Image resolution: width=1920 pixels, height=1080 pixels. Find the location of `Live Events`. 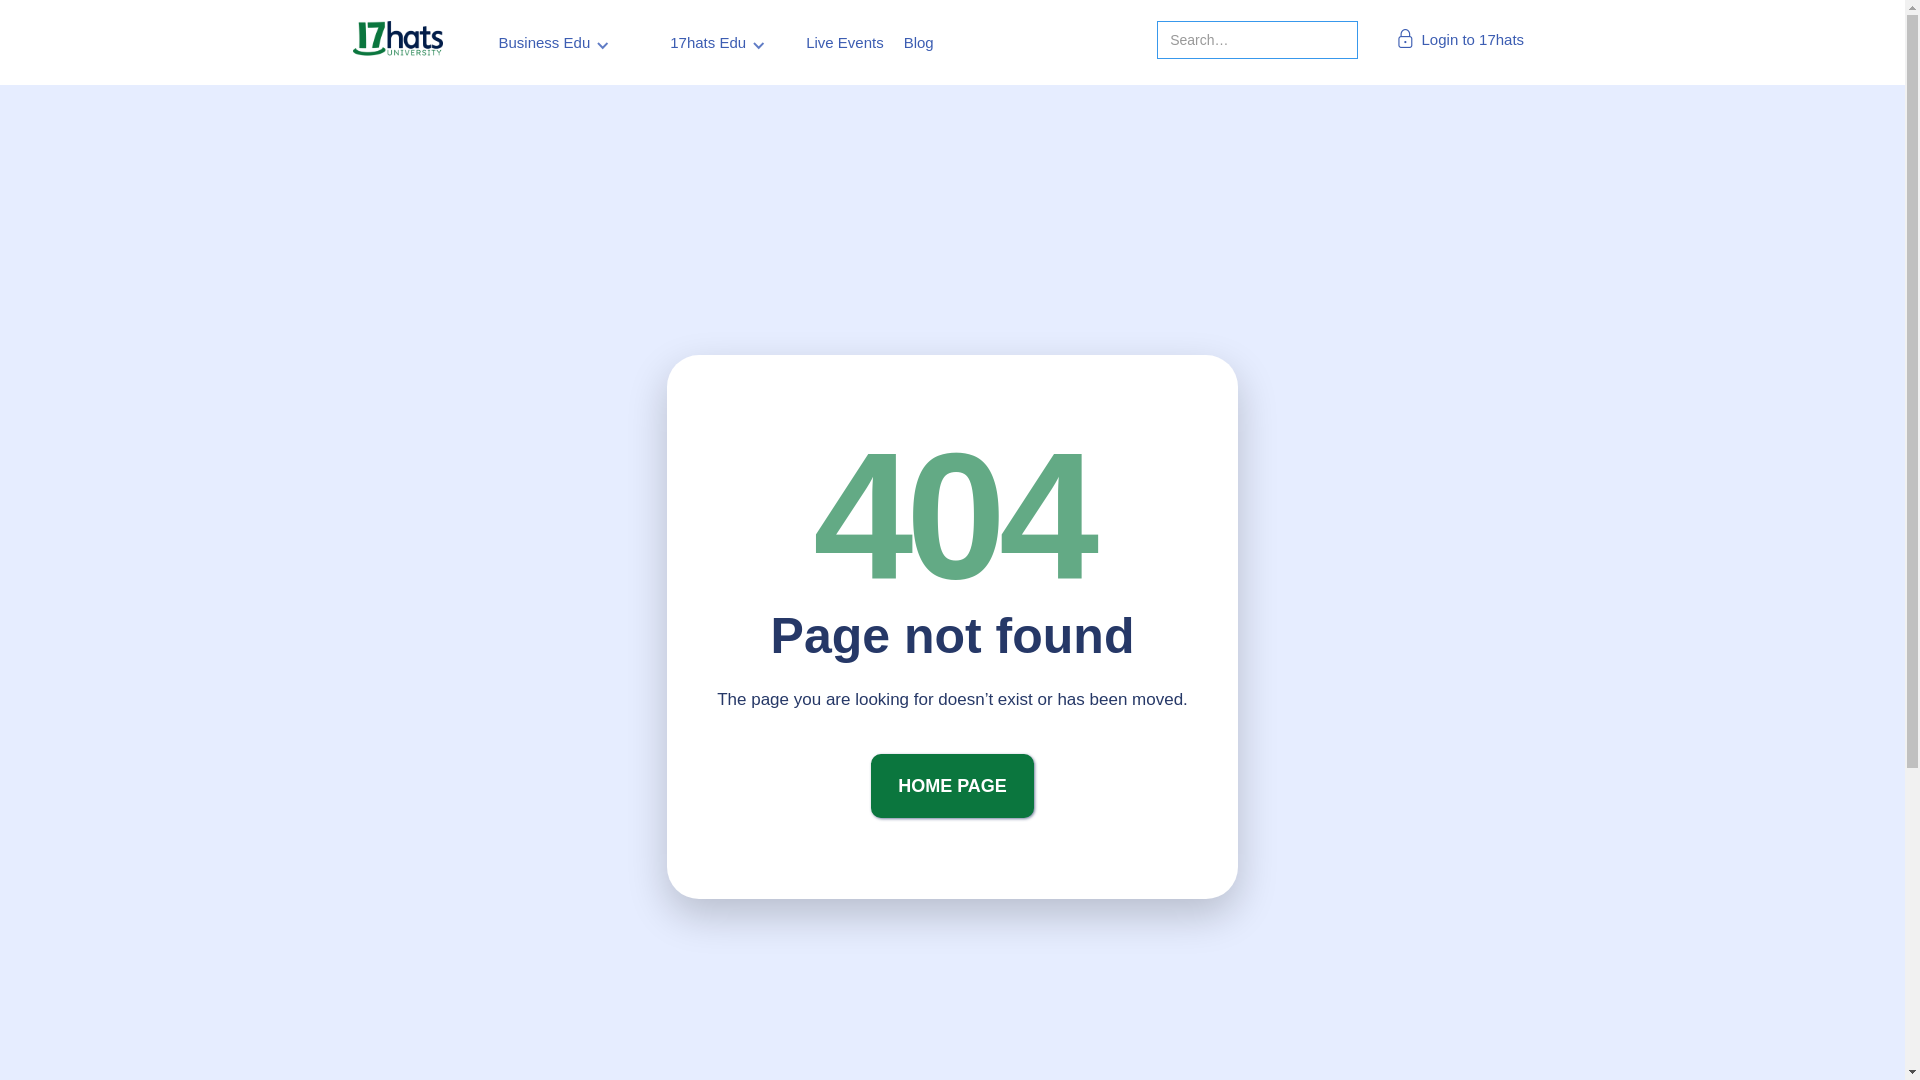

Live Events is located at coordinates (845, 42).